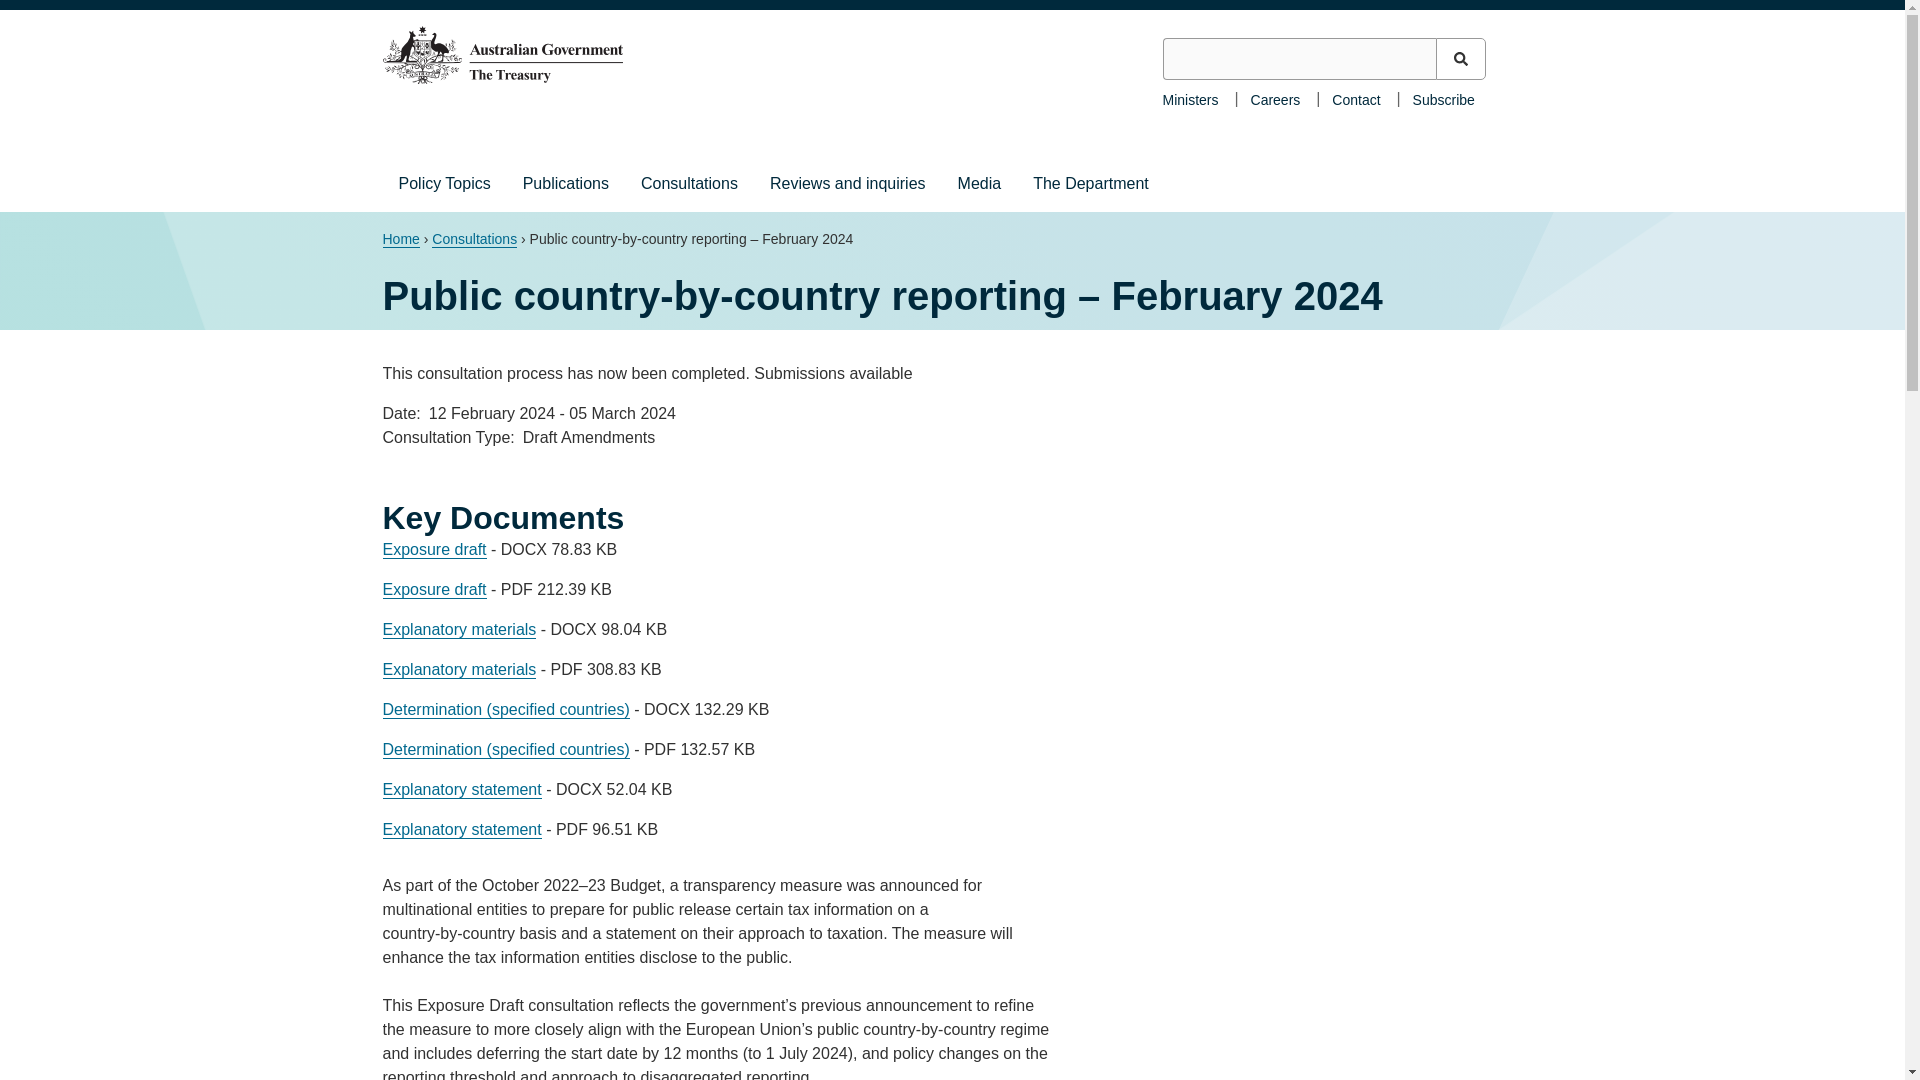  What do you see at coordinates (458, 670) in the screenshot?
I see `Explanatory materials` at bounding box center [458, 670].